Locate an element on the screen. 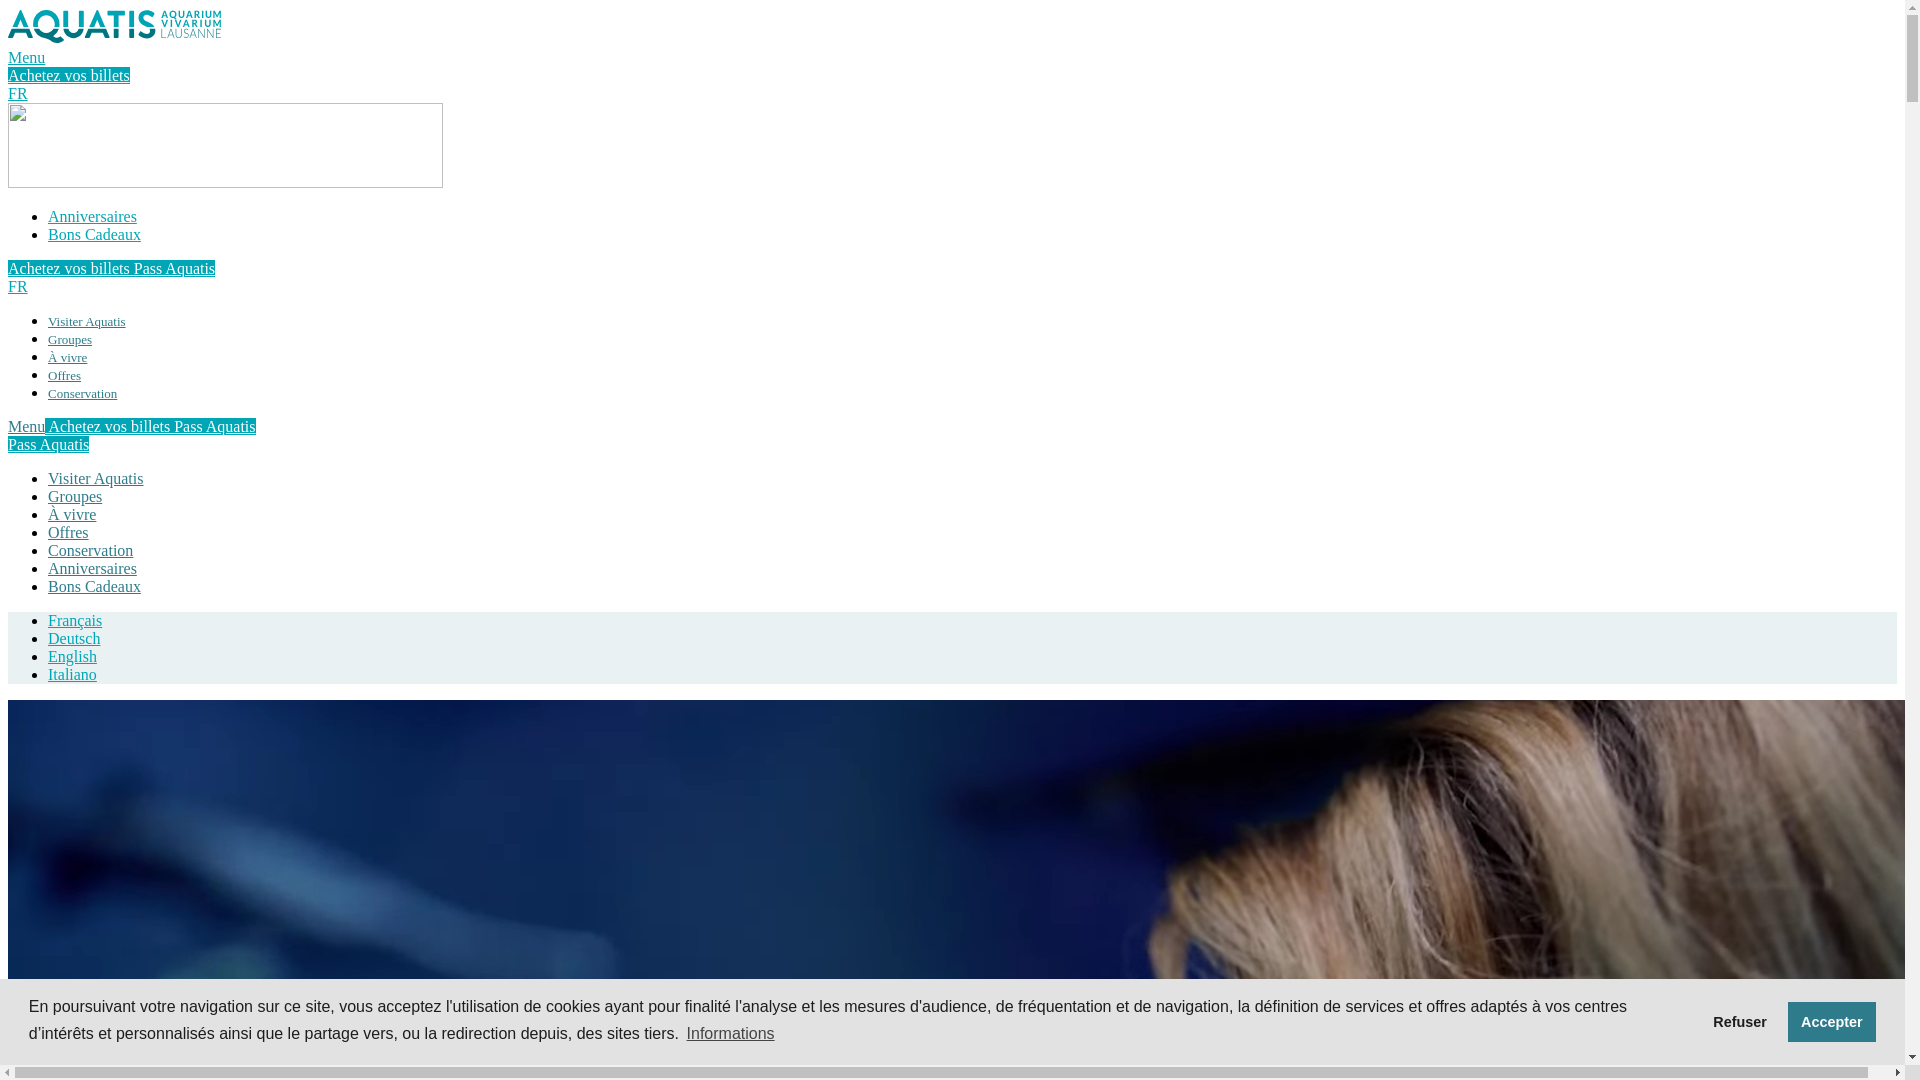 The height and width of the screenshot is (1080, 1920). Bons Cadeaux is located at coordinates (94, 586).